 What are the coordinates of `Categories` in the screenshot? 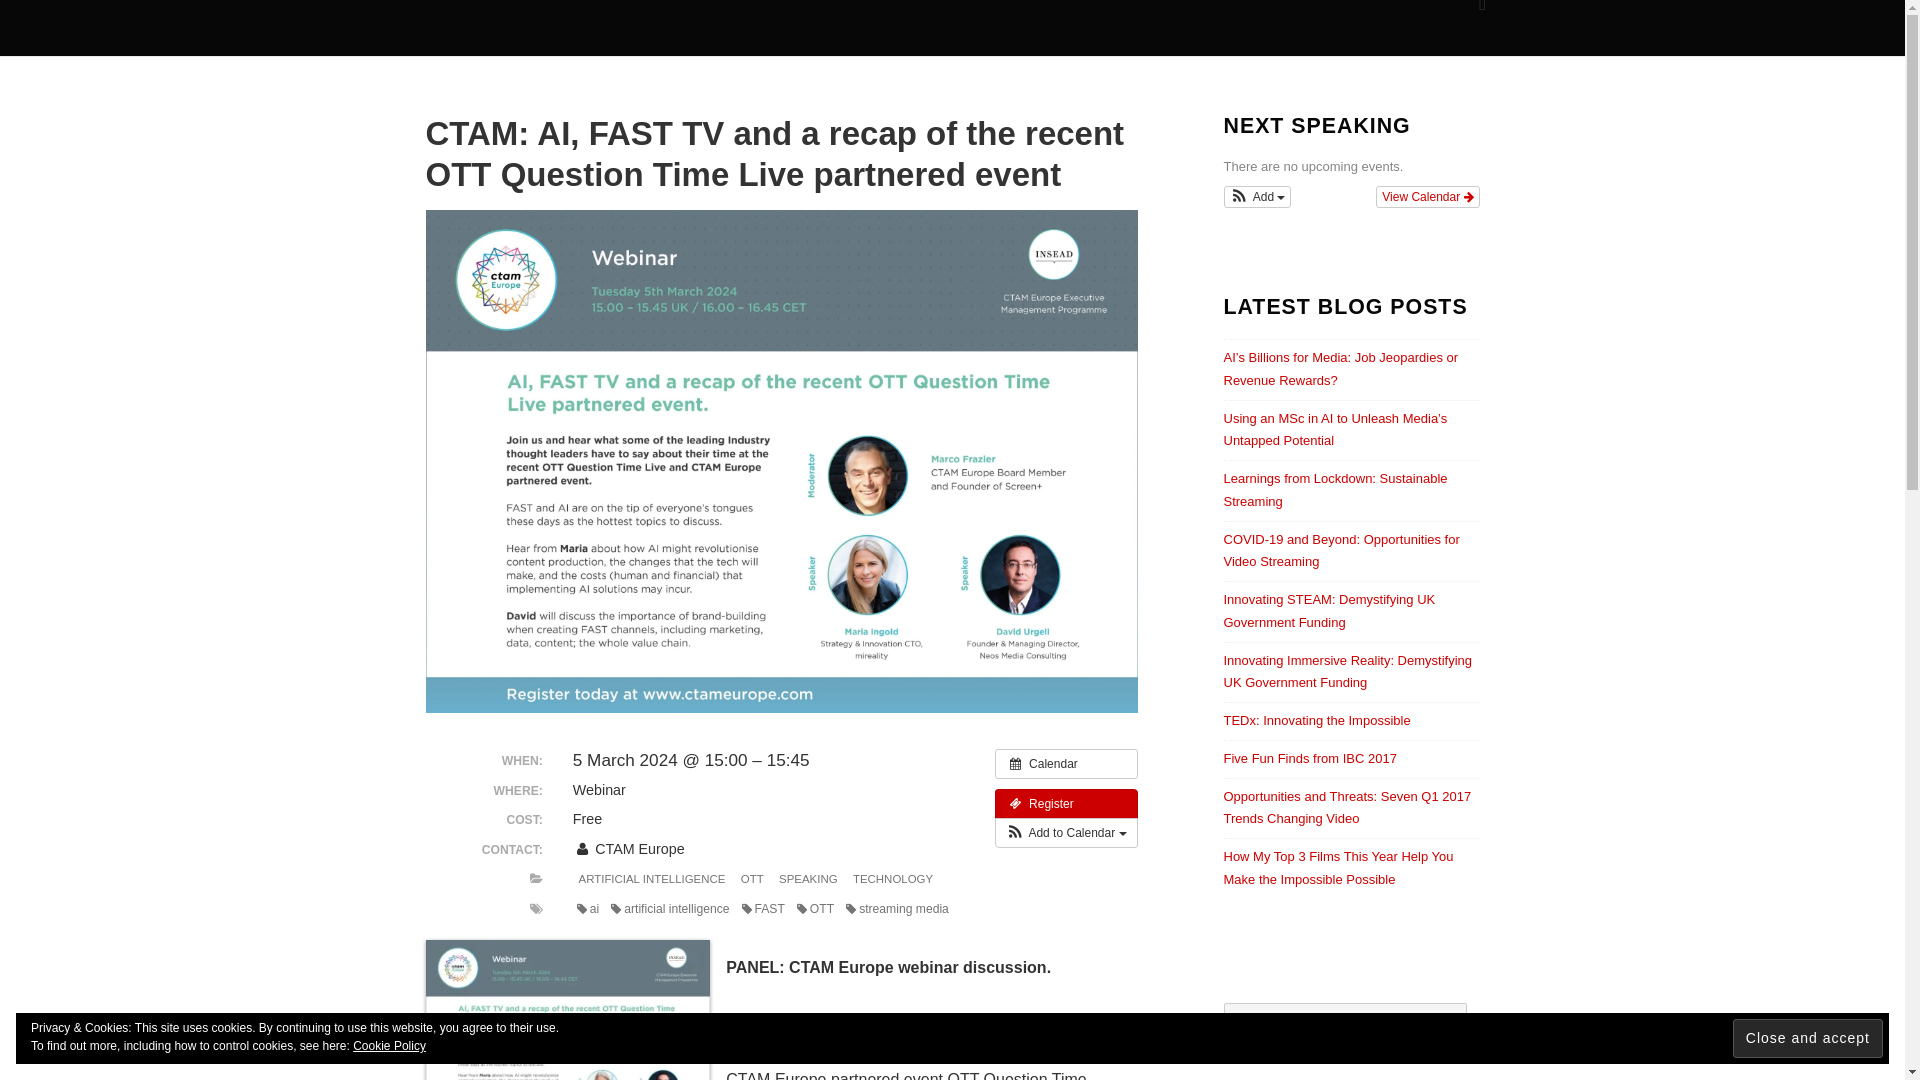 It's located at (536, 878).